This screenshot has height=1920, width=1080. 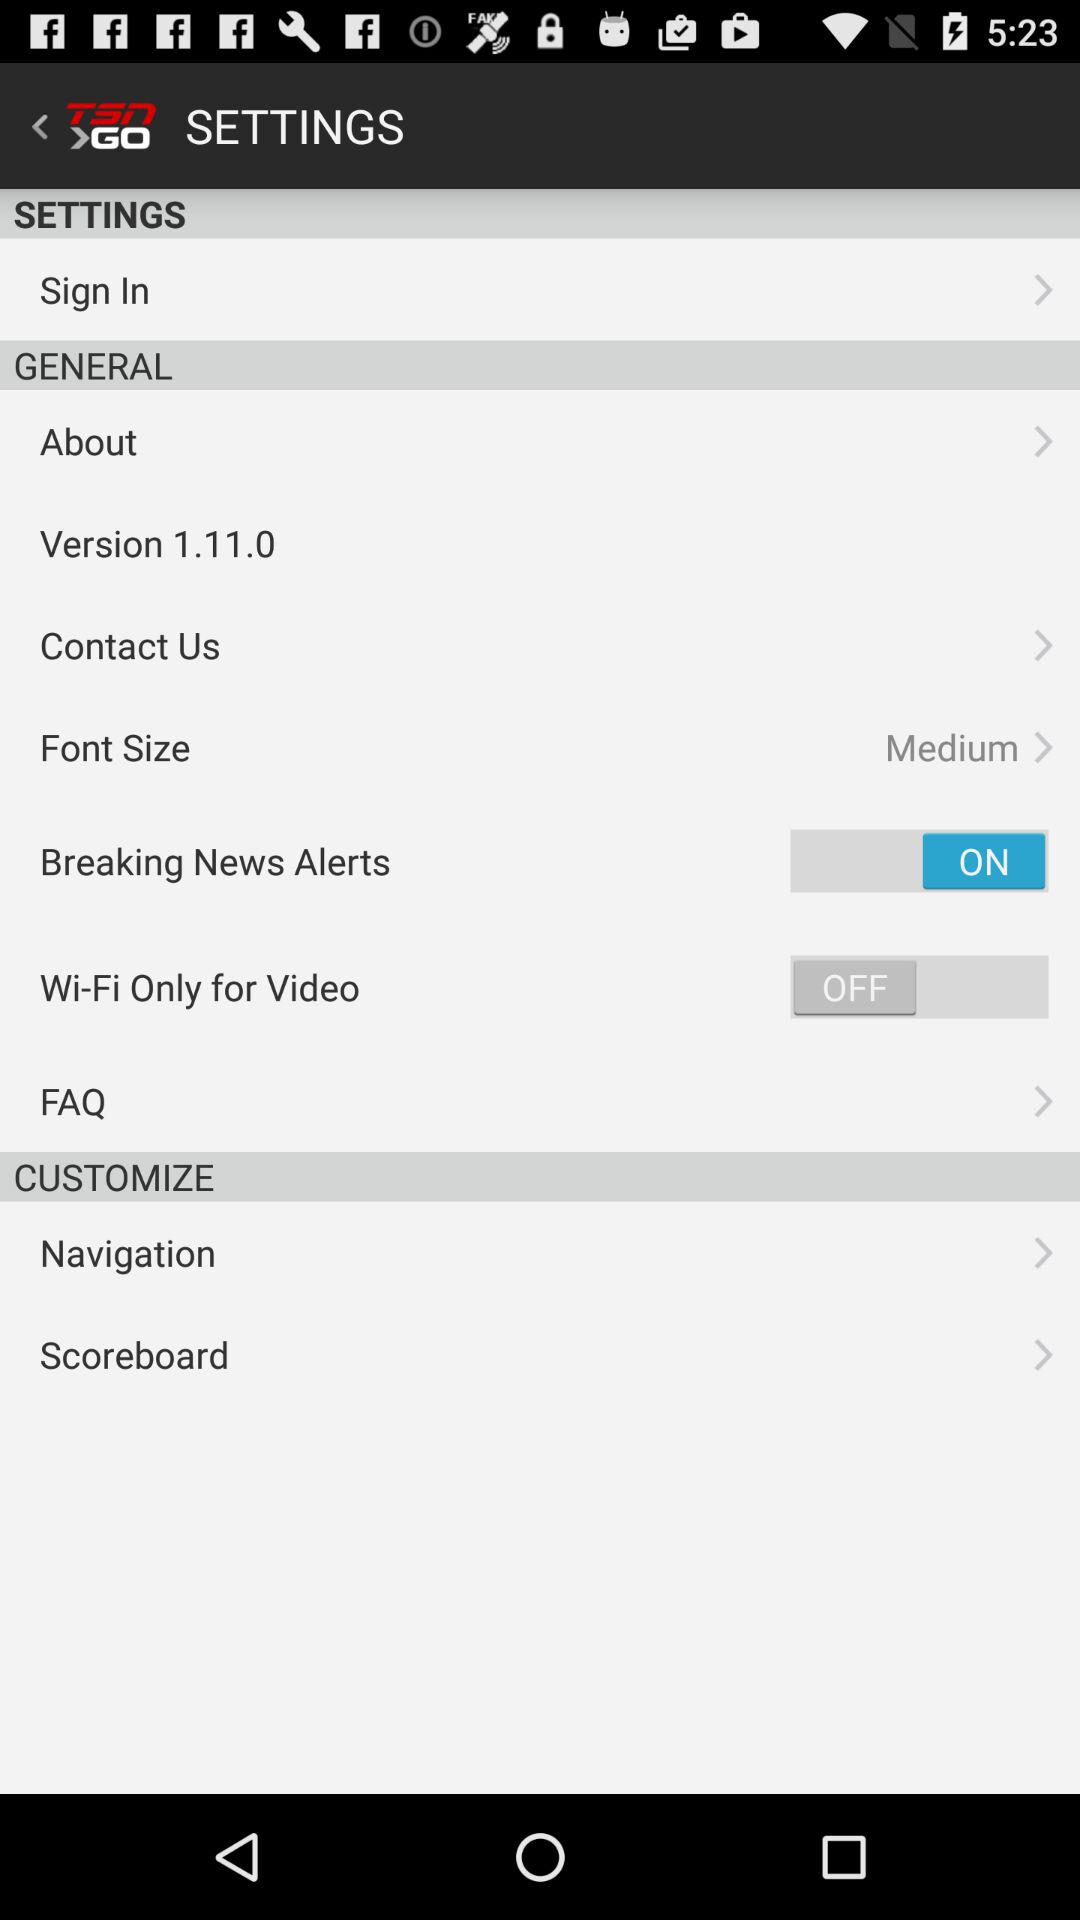 What do you see at coordinates (919, 860) in the screenshot?
I see `toggle breaking news alerts` at bounding box center [919, 860].